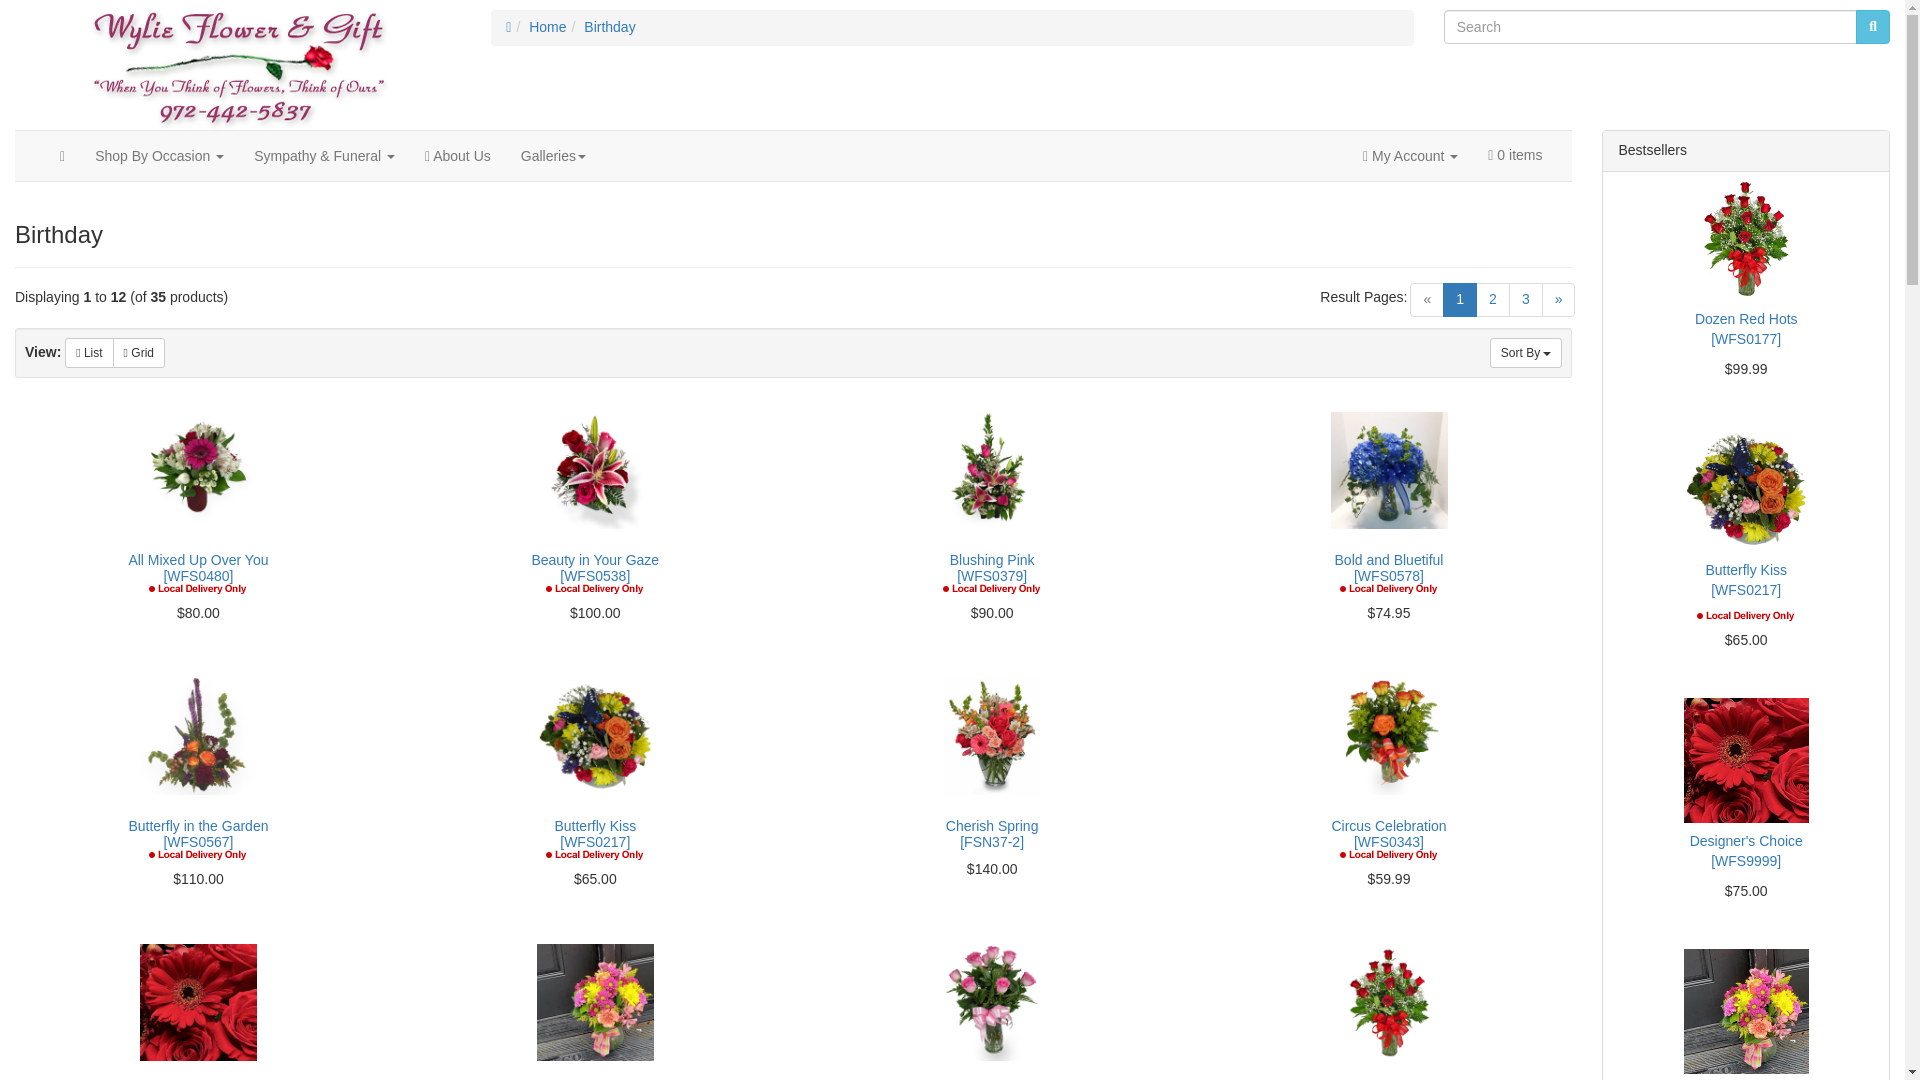 The width and height of the screenshot is (1920, 1080). Describe the element at coordinates (596, 736) in the screenshot. I see `Butterfly Kiss` at that location.